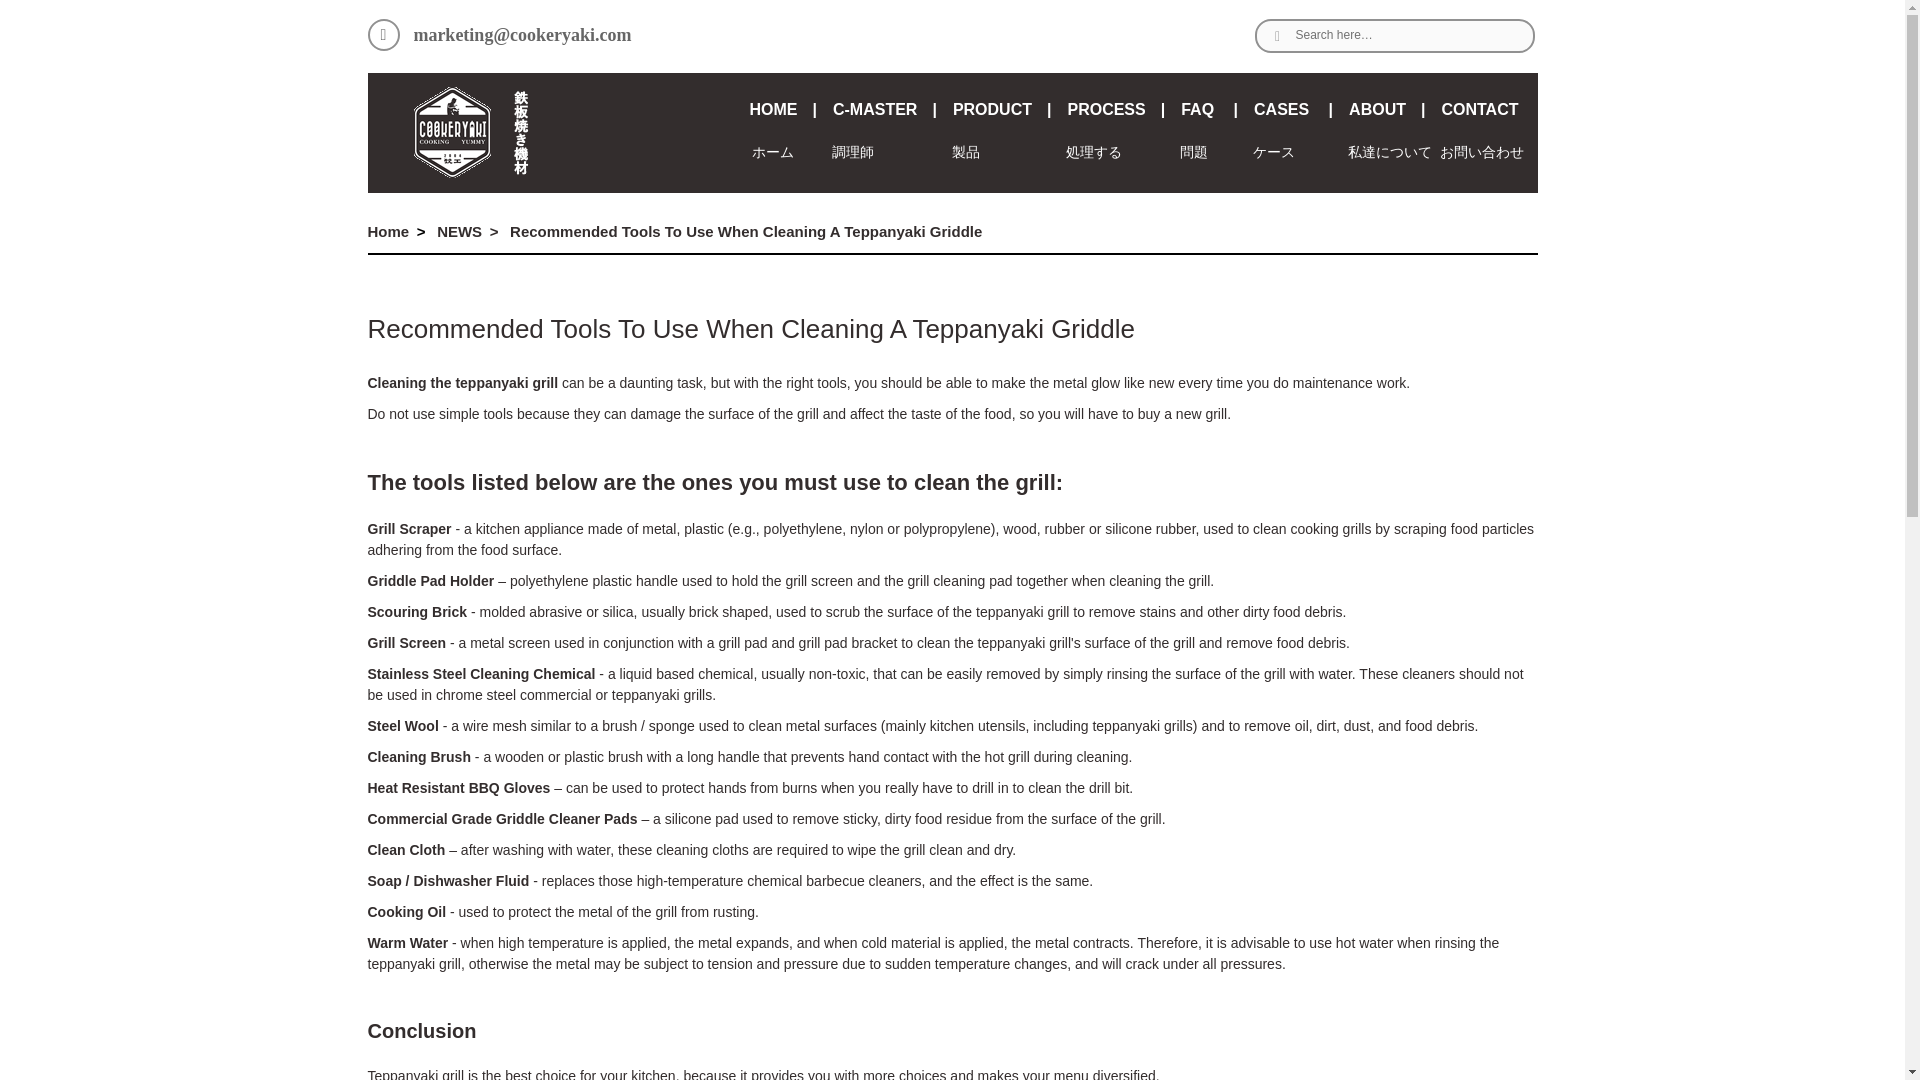 This screenshot has width=1920, height=1080. Describe the element at coordinates (1116, 109) in the screenshot. I see `PROCESS` at that location.